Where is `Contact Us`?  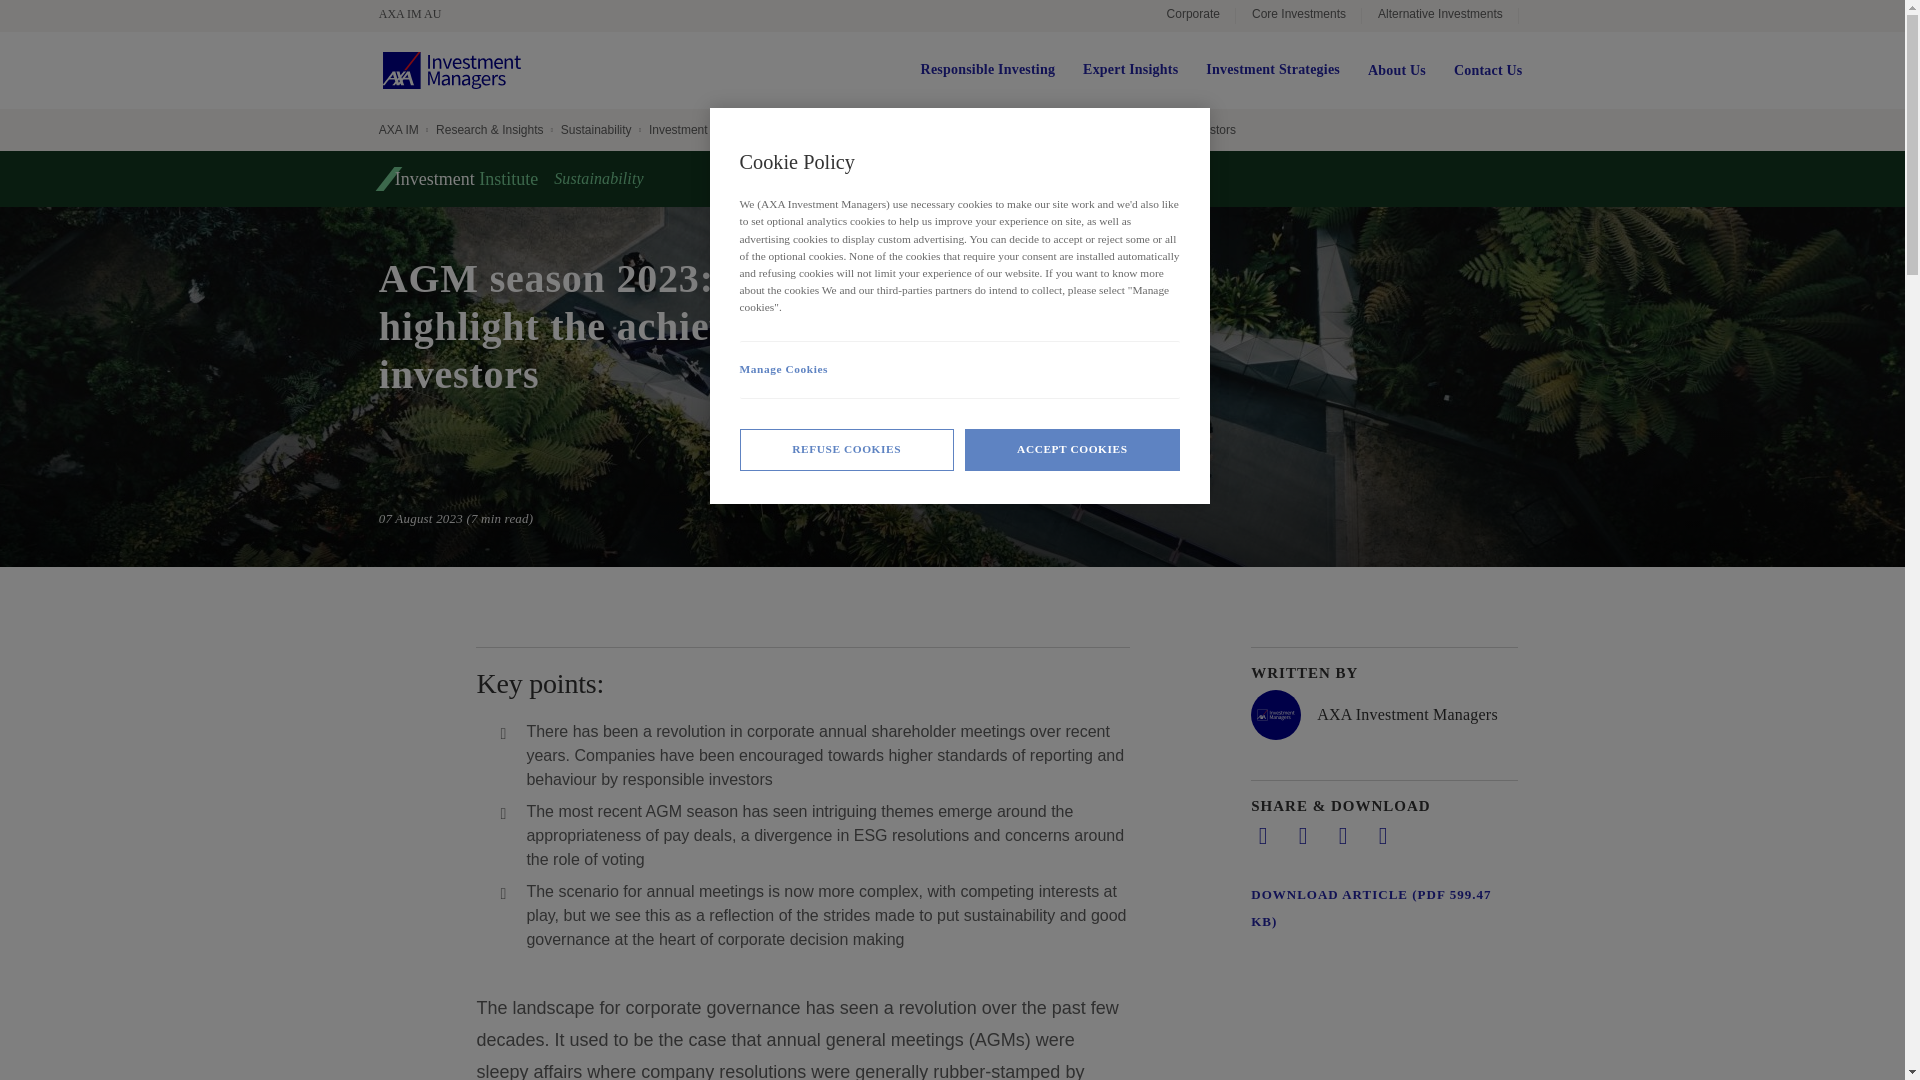
Contact Us is located at coordinates (1488, 70).